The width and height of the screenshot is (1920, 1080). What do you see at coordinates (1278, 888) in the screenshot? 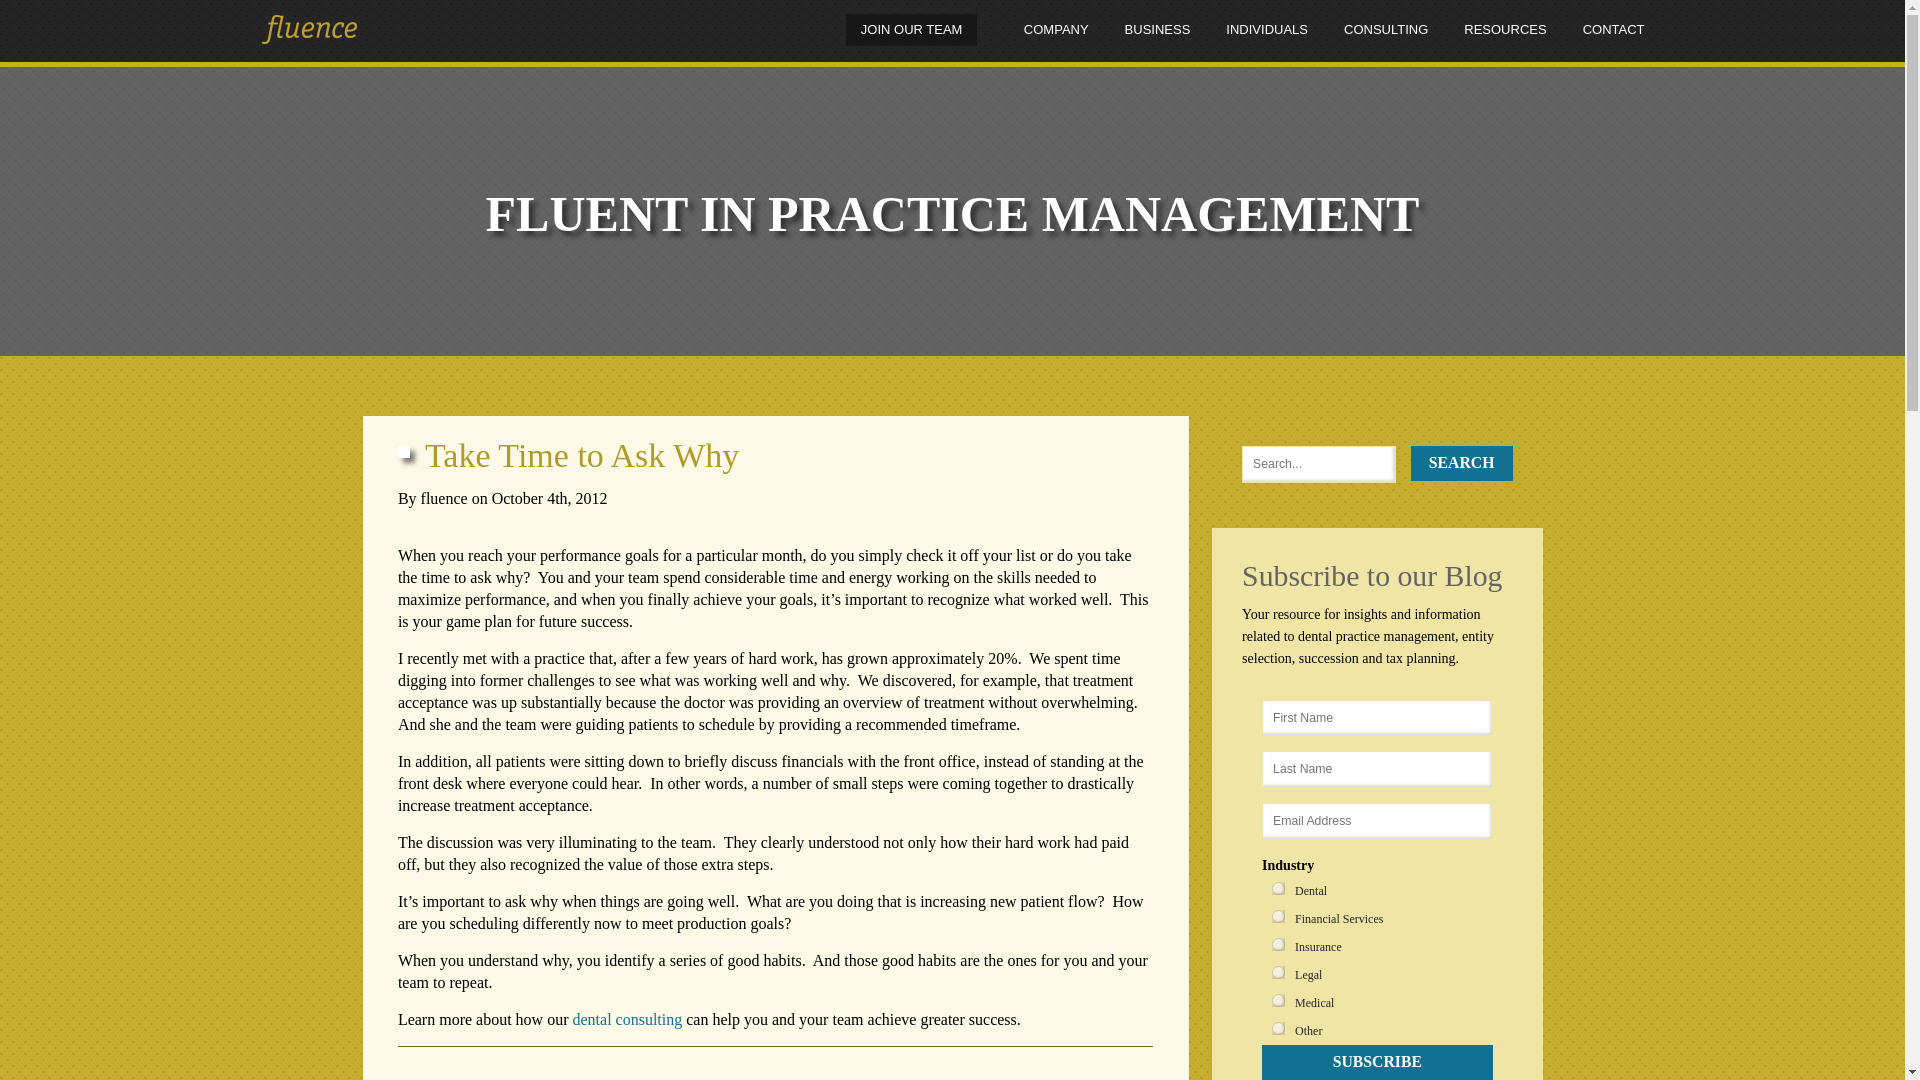
I see `1` at bounding box center [1278, 888].